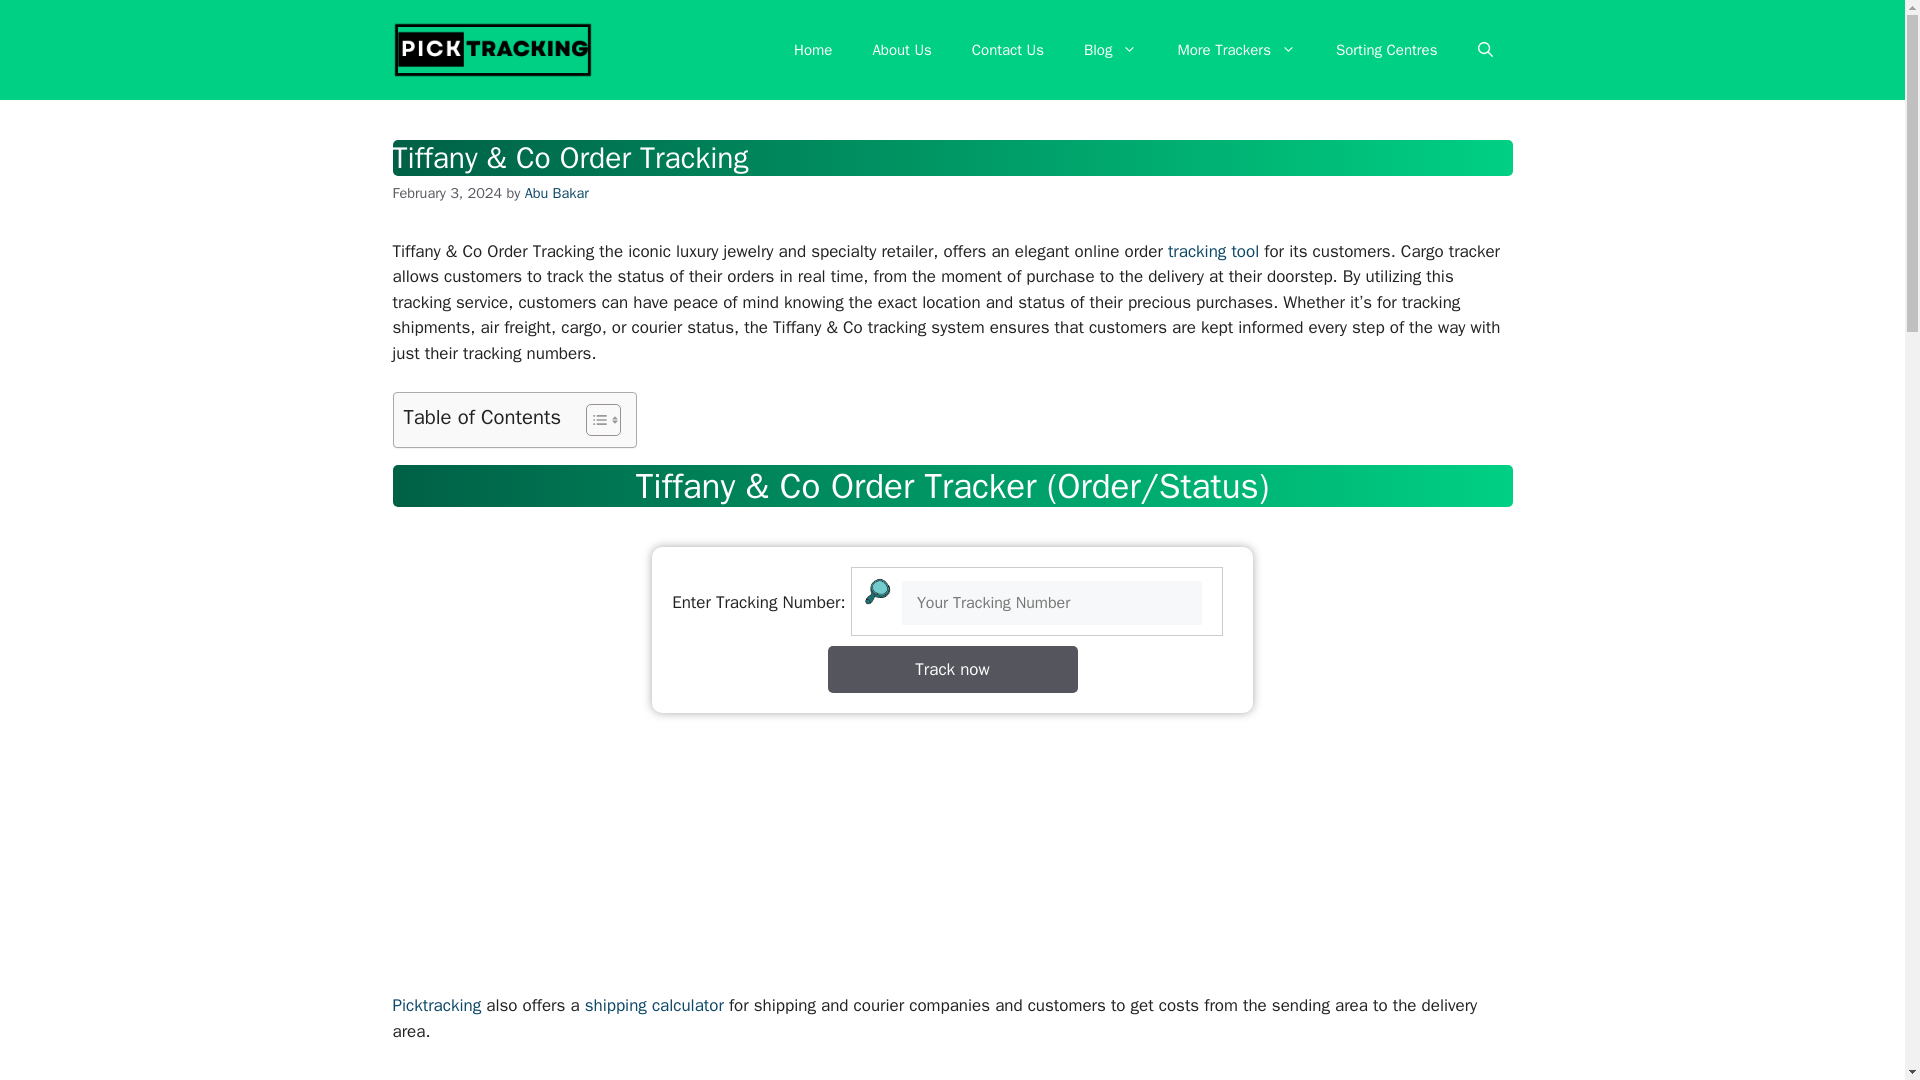 The image size is (1920, 1080). I want to click on Track now, so click(952, 670).